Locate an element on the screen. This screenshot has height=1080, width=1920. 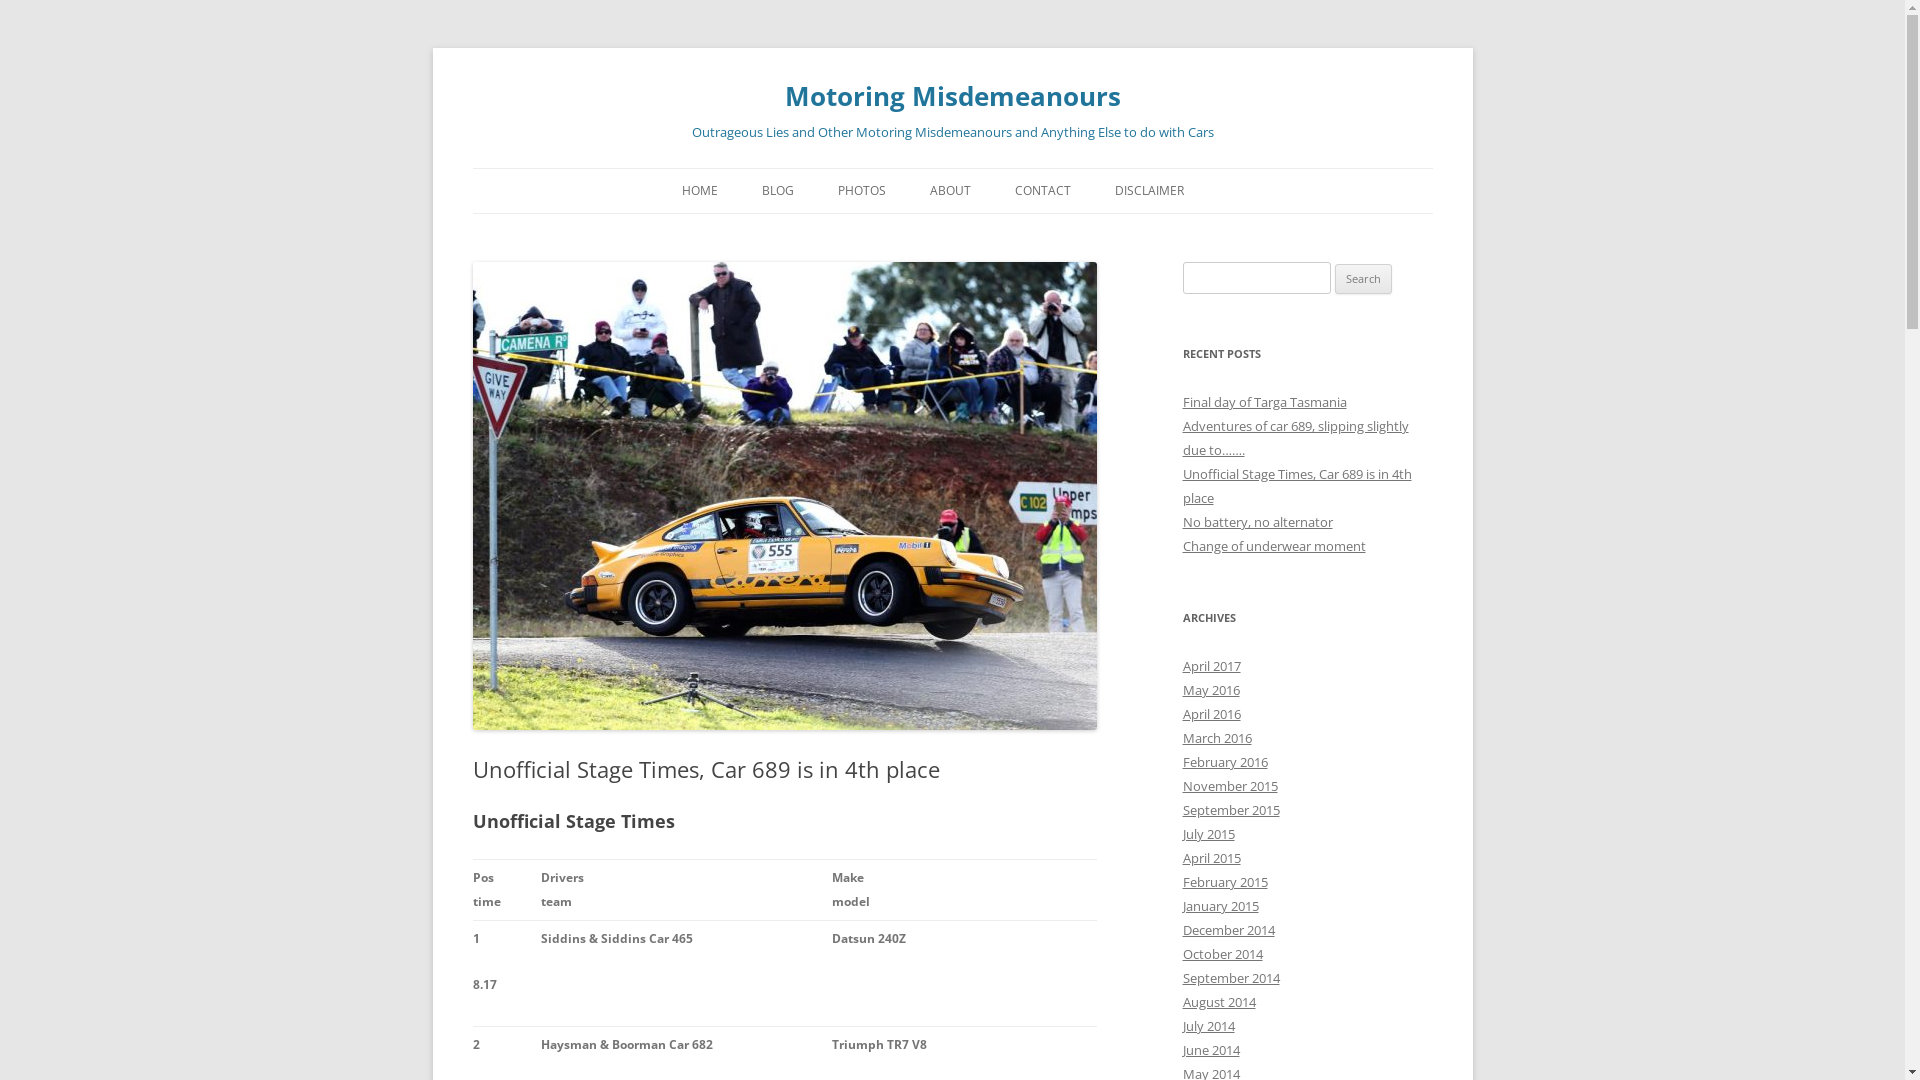
August 2014 is located at coordinates (1218, 1002).